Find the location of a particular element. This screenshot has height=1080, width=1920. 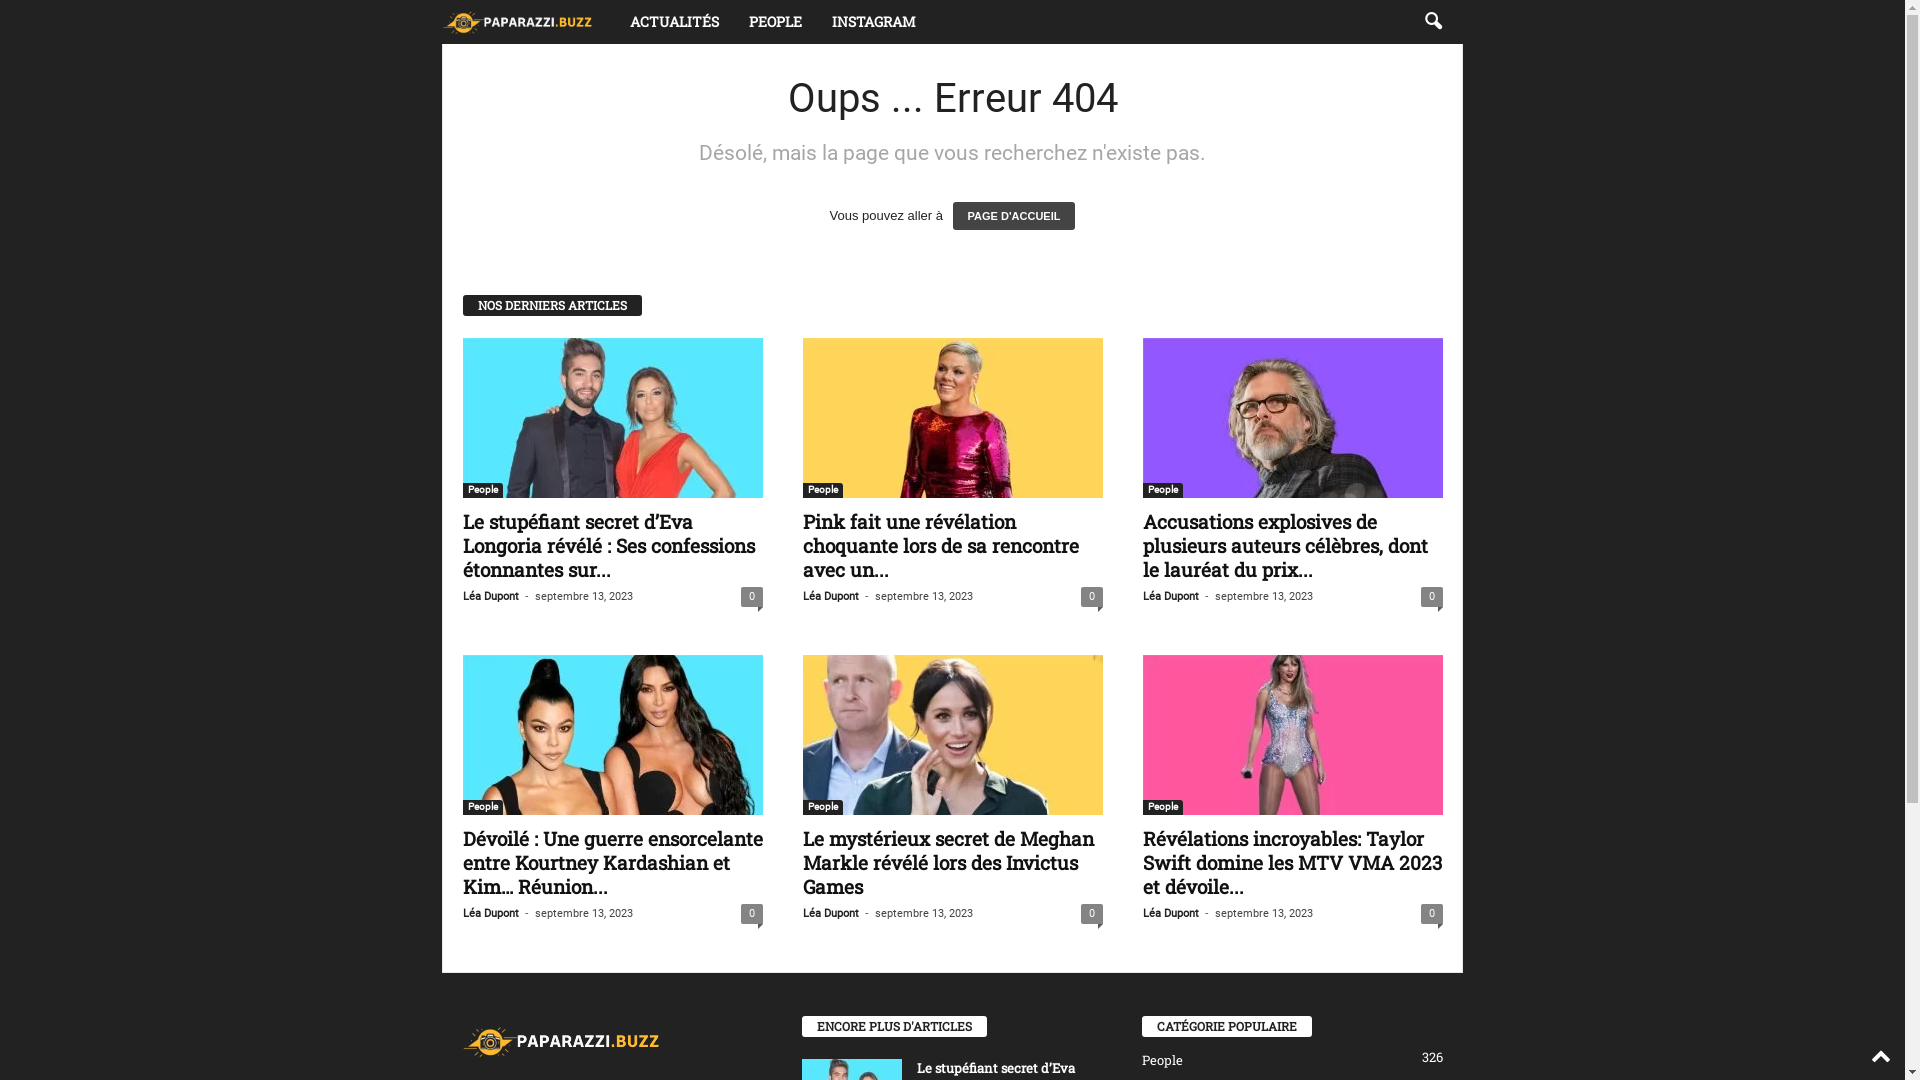

0 is located at coordinates (1092, 597).